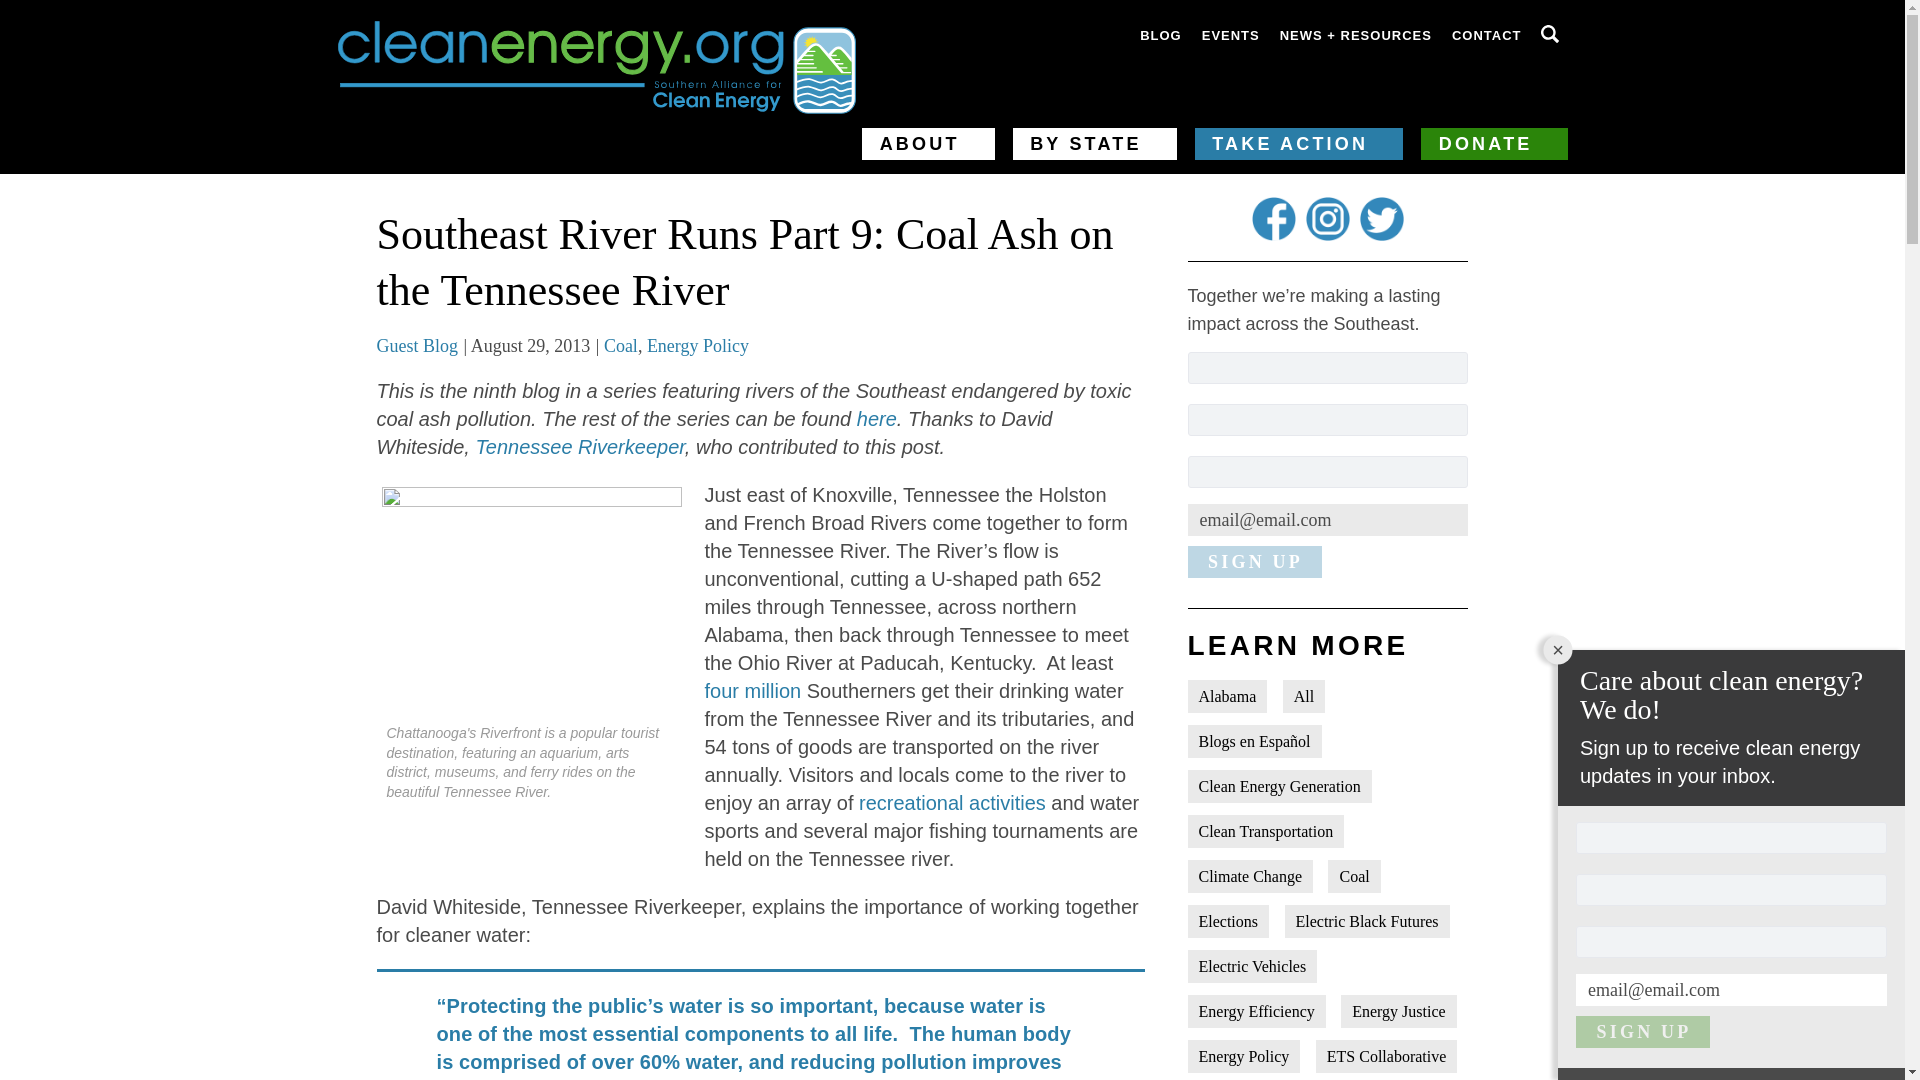 The width and height of the screenshot is (1920, 1080). Describe the element at coordinates (1643, 1032) in the screenshot. I see `Sign Up` at that location.